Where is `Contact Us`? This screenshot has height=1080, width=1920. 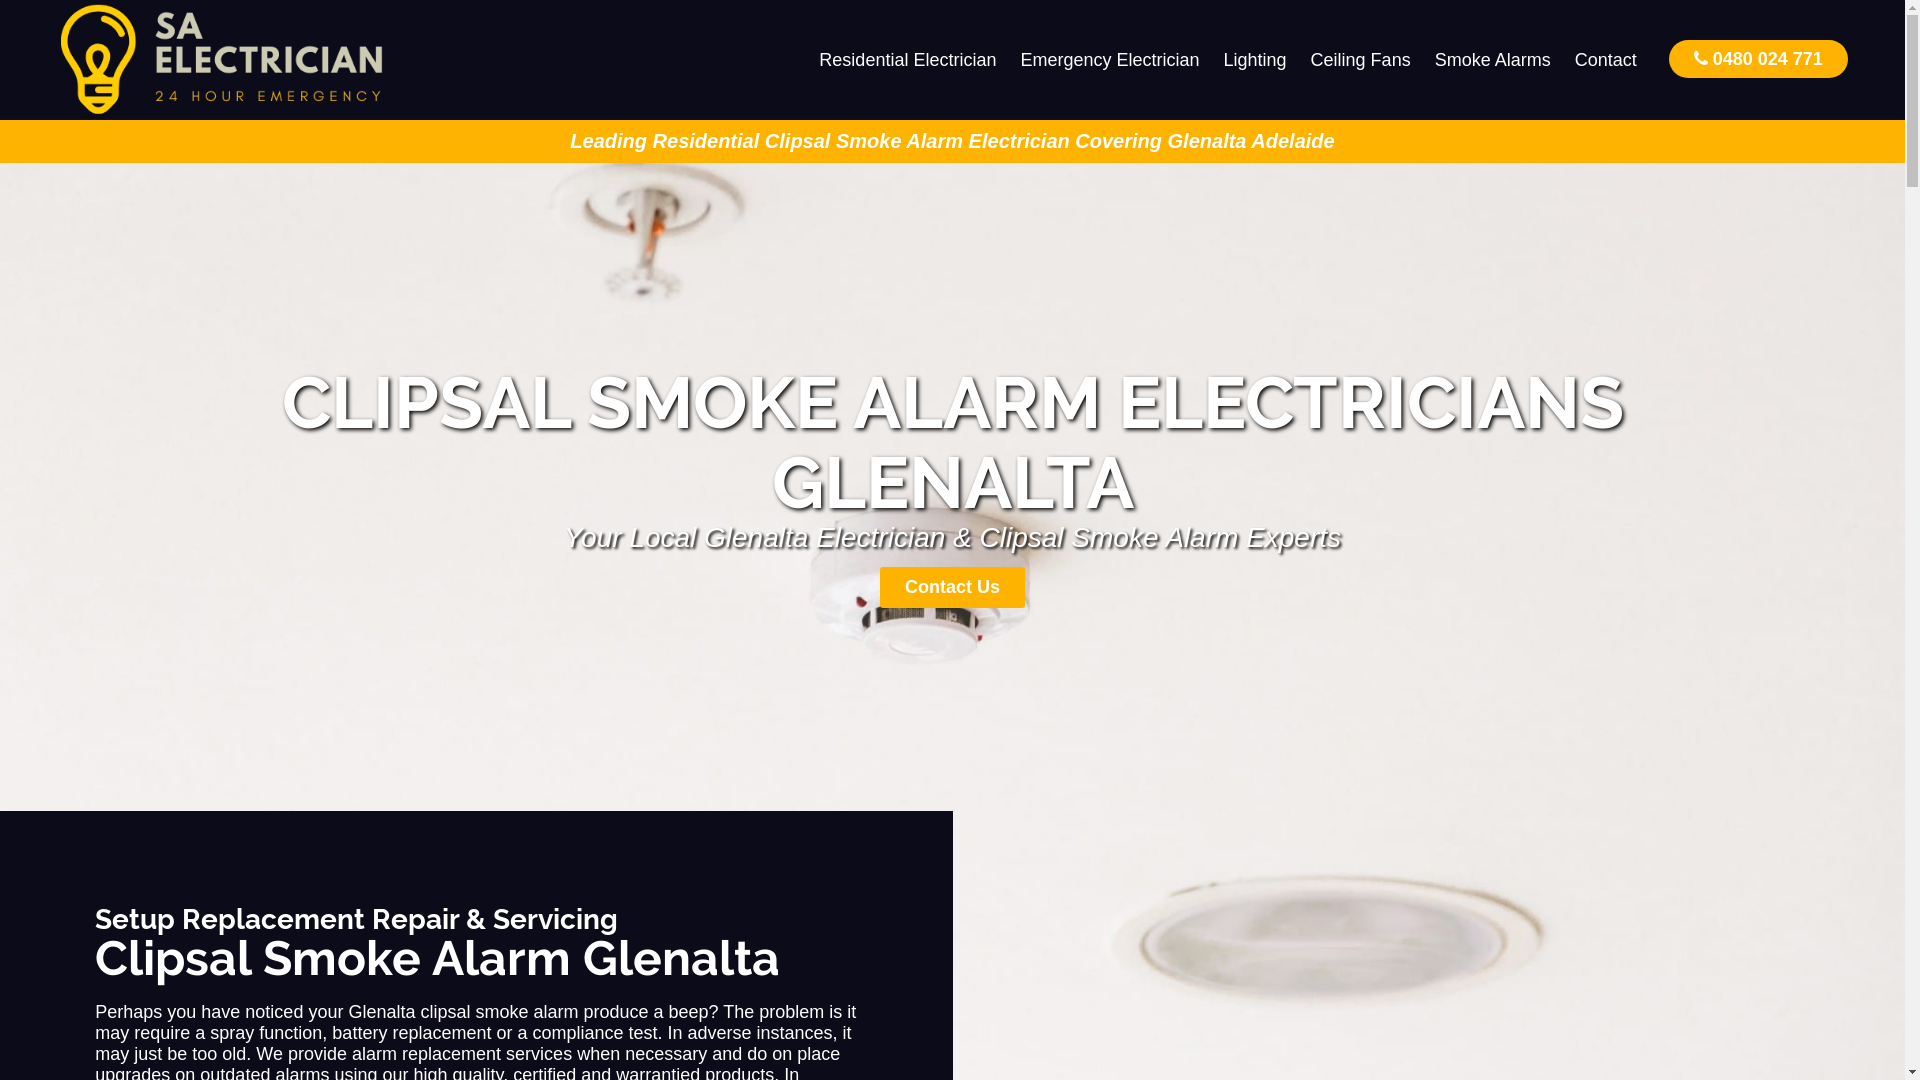
Contact Us is located at coordinates (952, 588).